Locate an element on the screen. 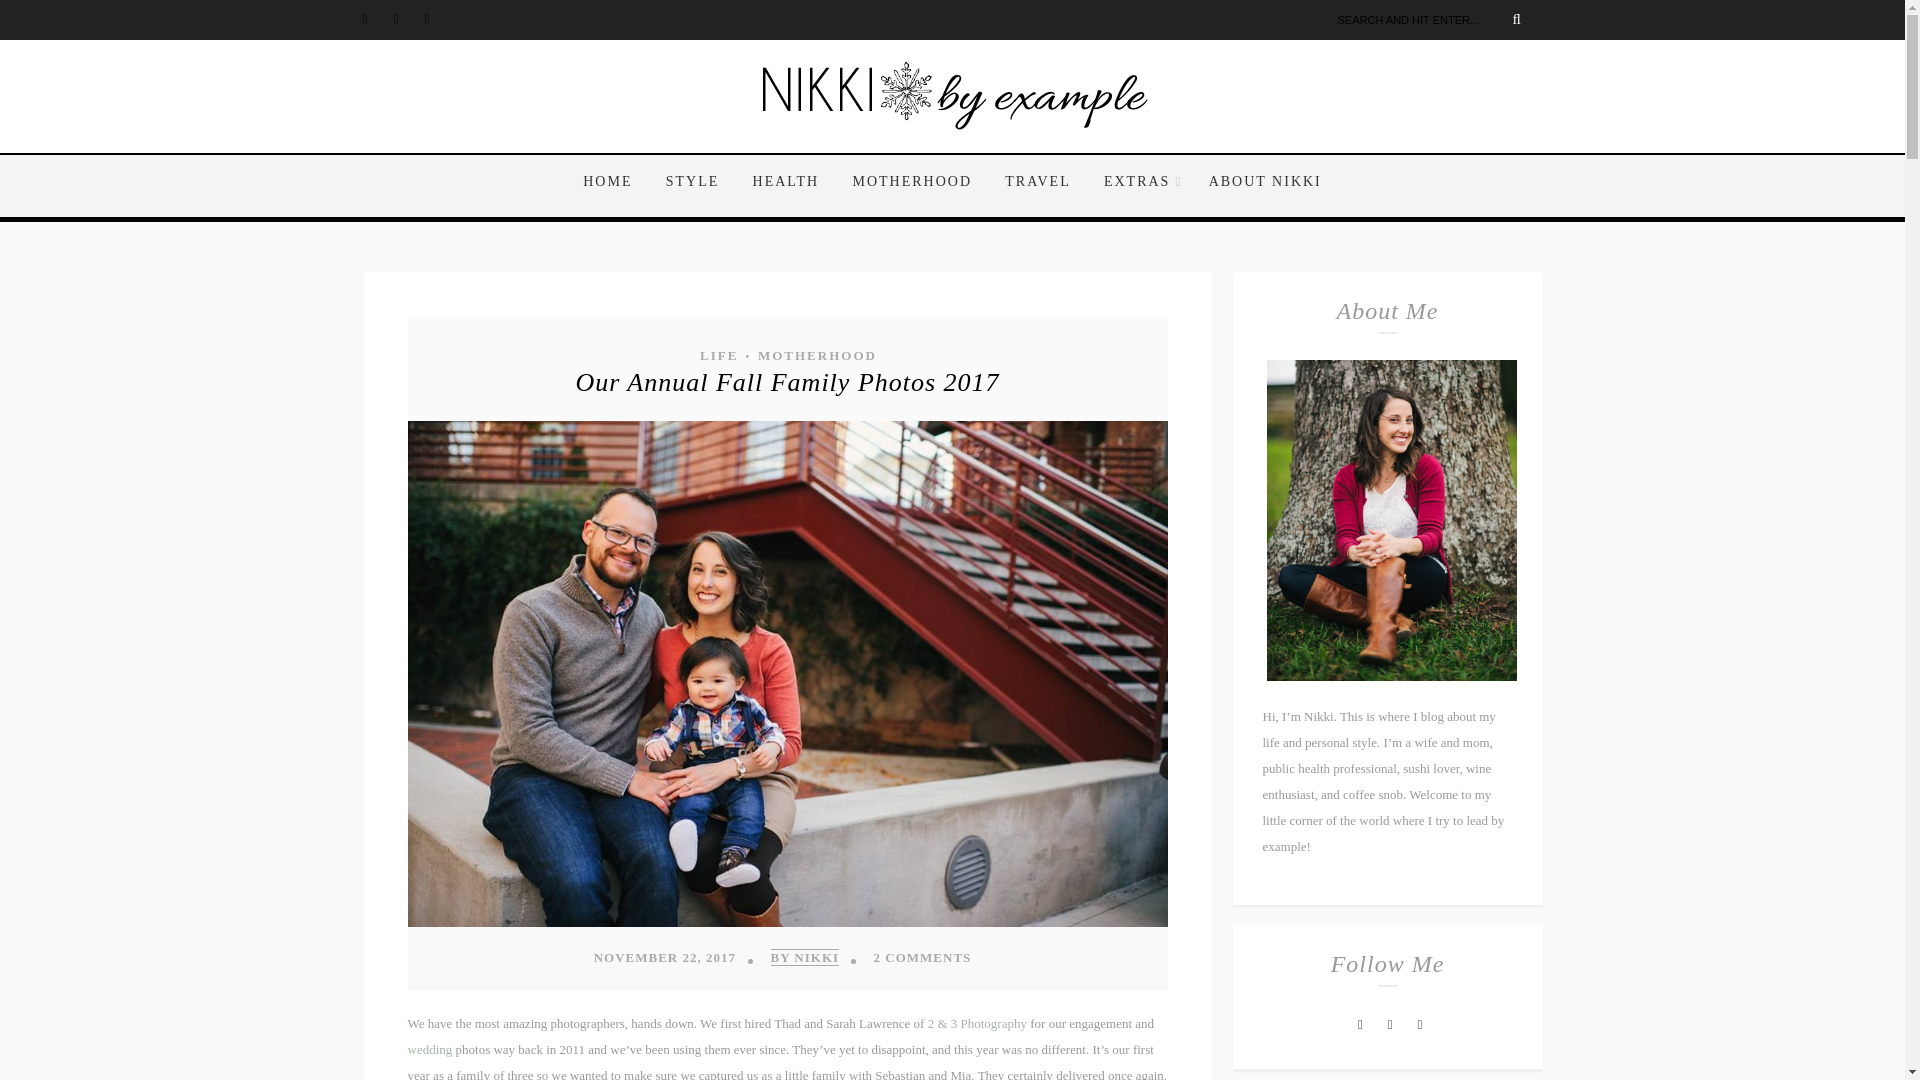 This screenshot has width=1920, height=1080. TRAVEL is located at coordinates (1037, 182).